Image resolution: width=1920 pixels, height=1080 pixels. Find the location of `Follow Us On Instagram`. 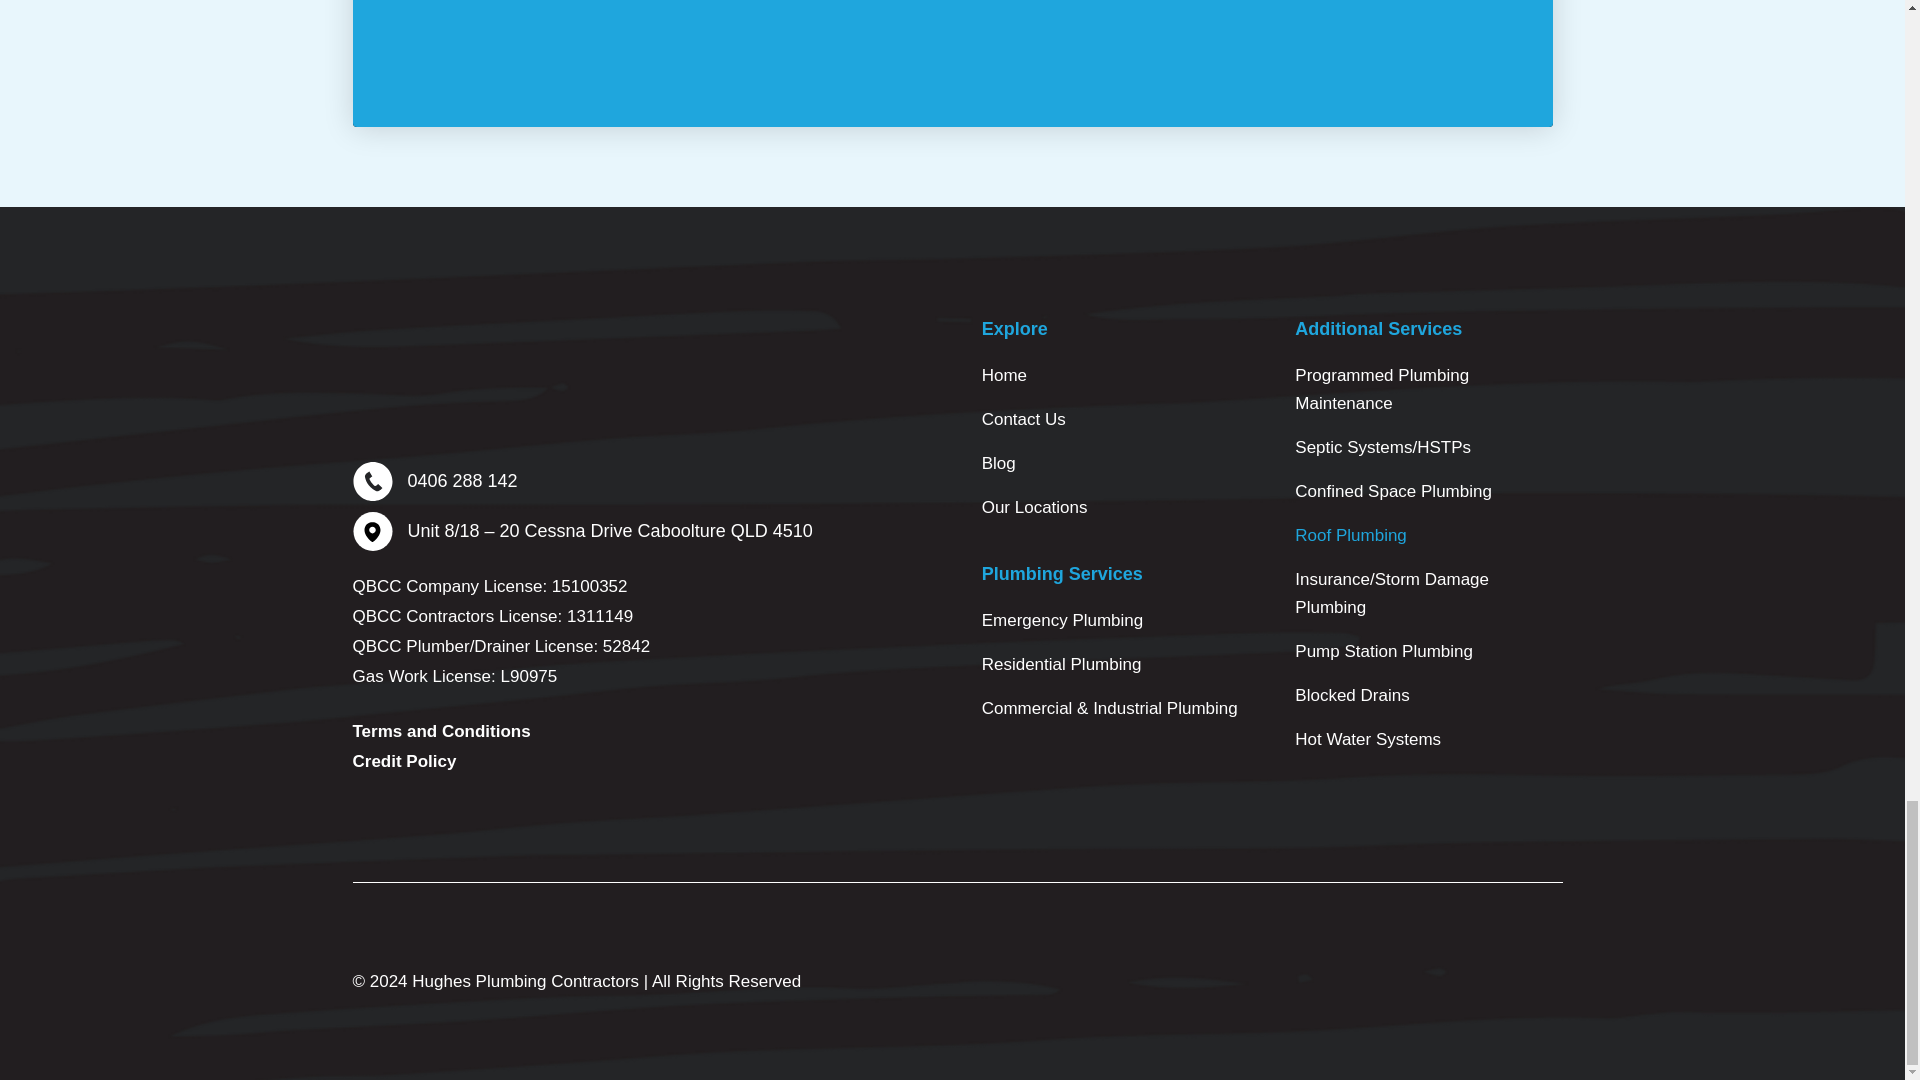

Follow Us On Instagram is located at coordinates (423, 821).